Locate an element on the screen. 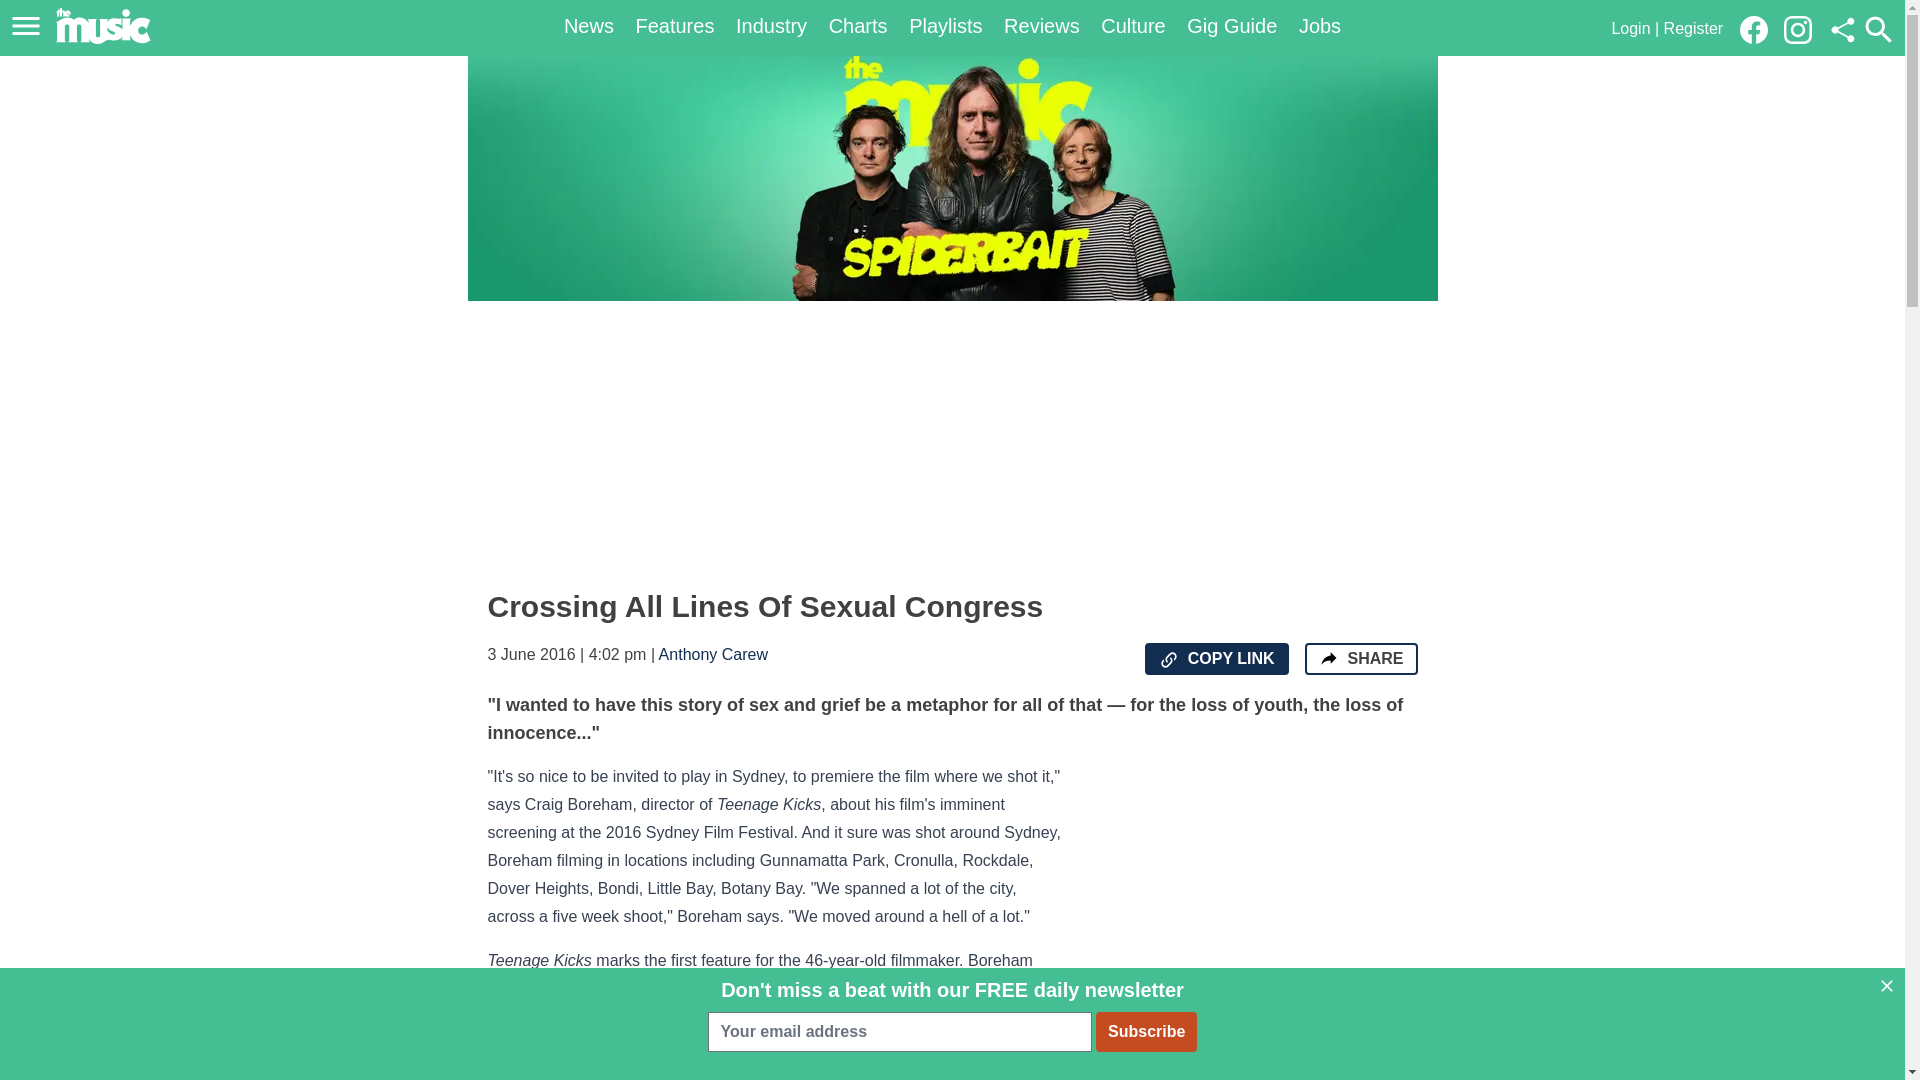  Open the site search menu is located at coordinates (1878, 29).